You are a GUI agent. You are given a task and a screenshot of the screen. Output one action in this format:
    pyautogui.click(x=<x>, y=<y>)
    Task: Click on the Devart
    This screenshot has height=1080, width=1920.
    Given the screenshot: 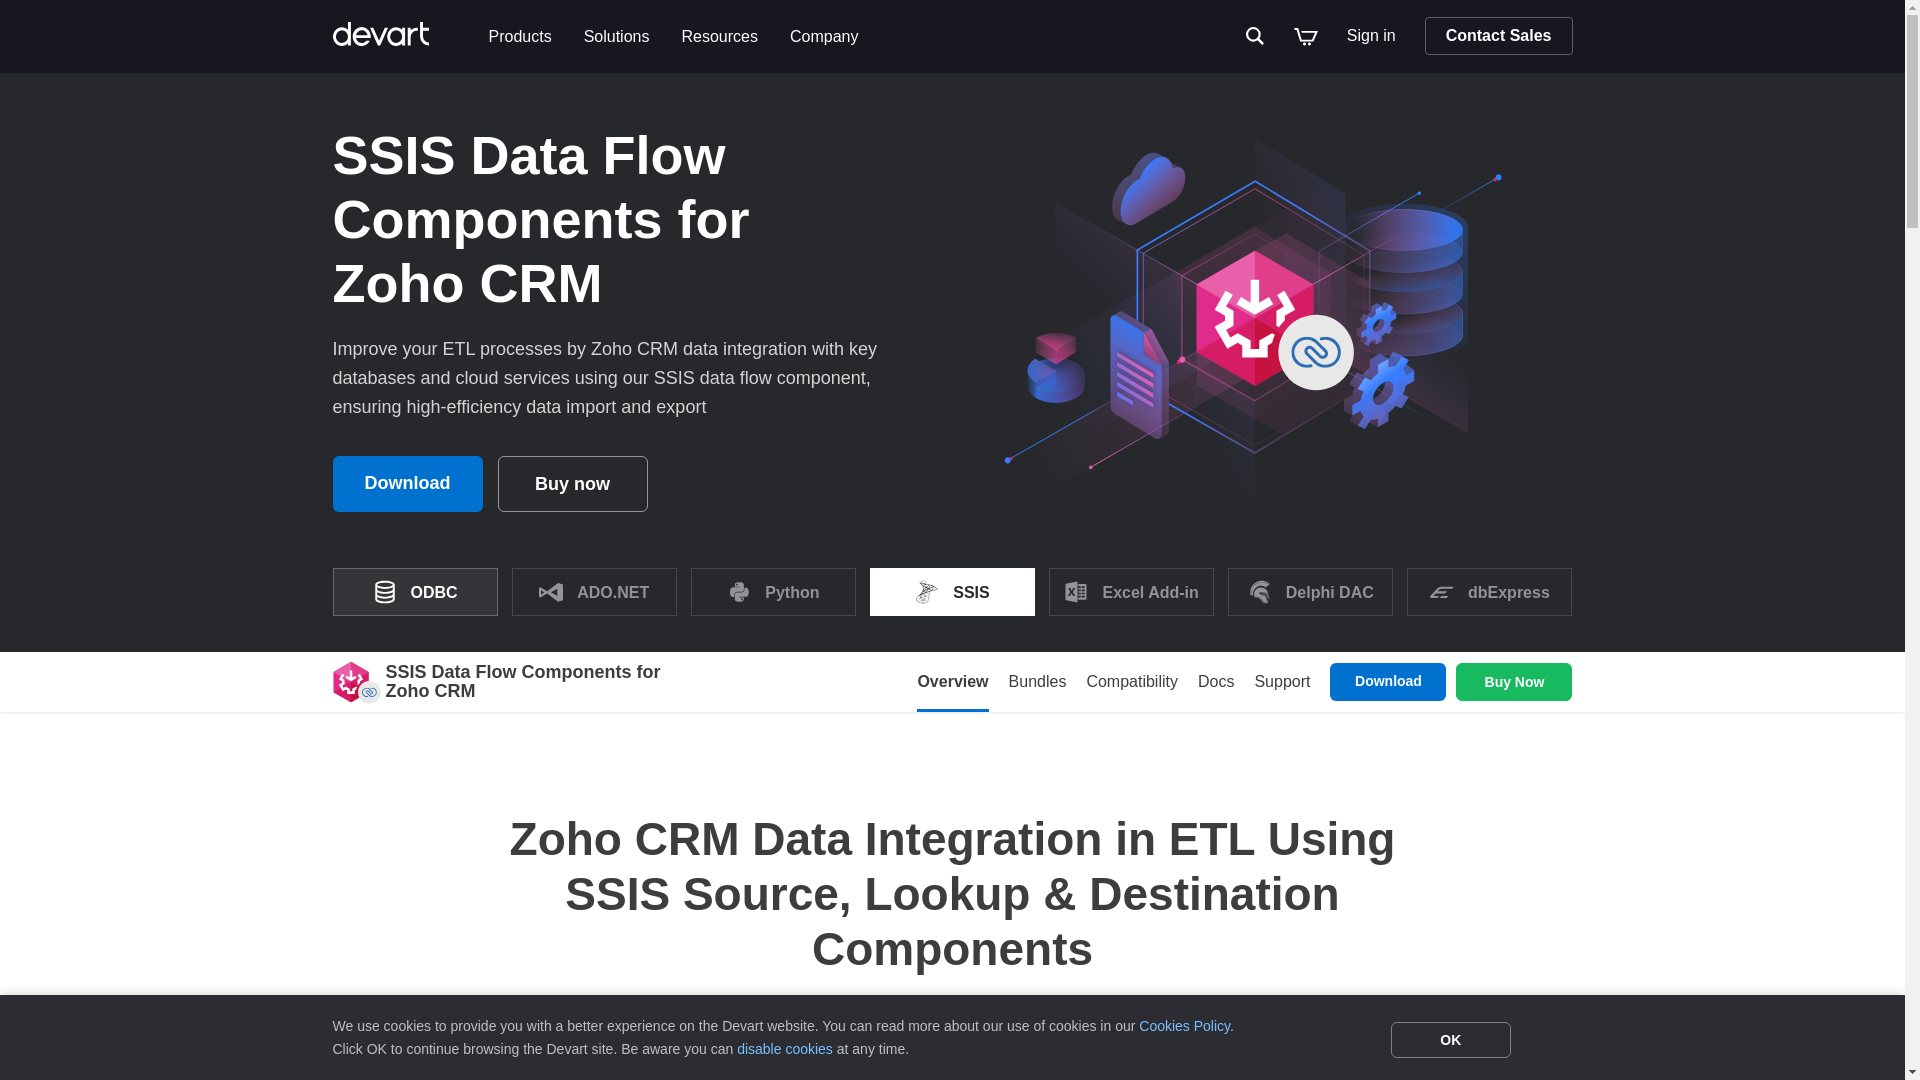 What is the action you would take?
    pyautogui.click(x=402, y=36)
    